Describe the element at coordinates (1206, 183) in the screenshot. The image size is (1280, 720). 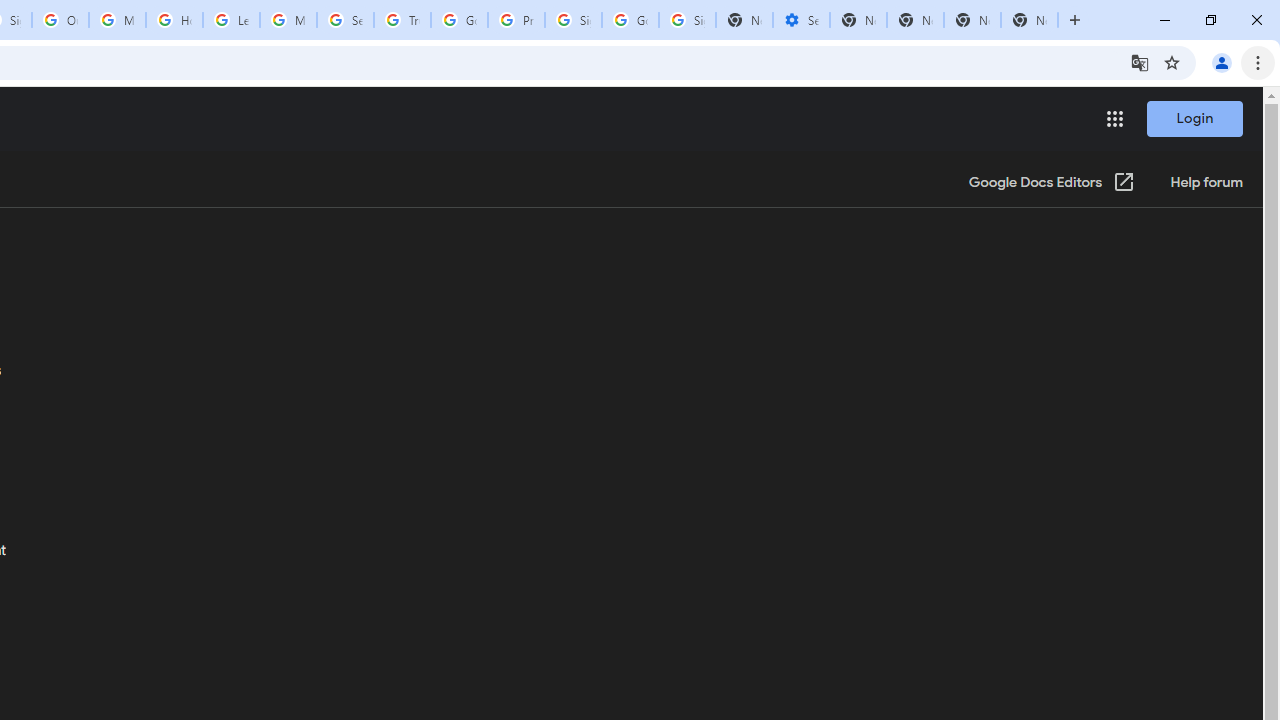
I see `Help forum` at that location.